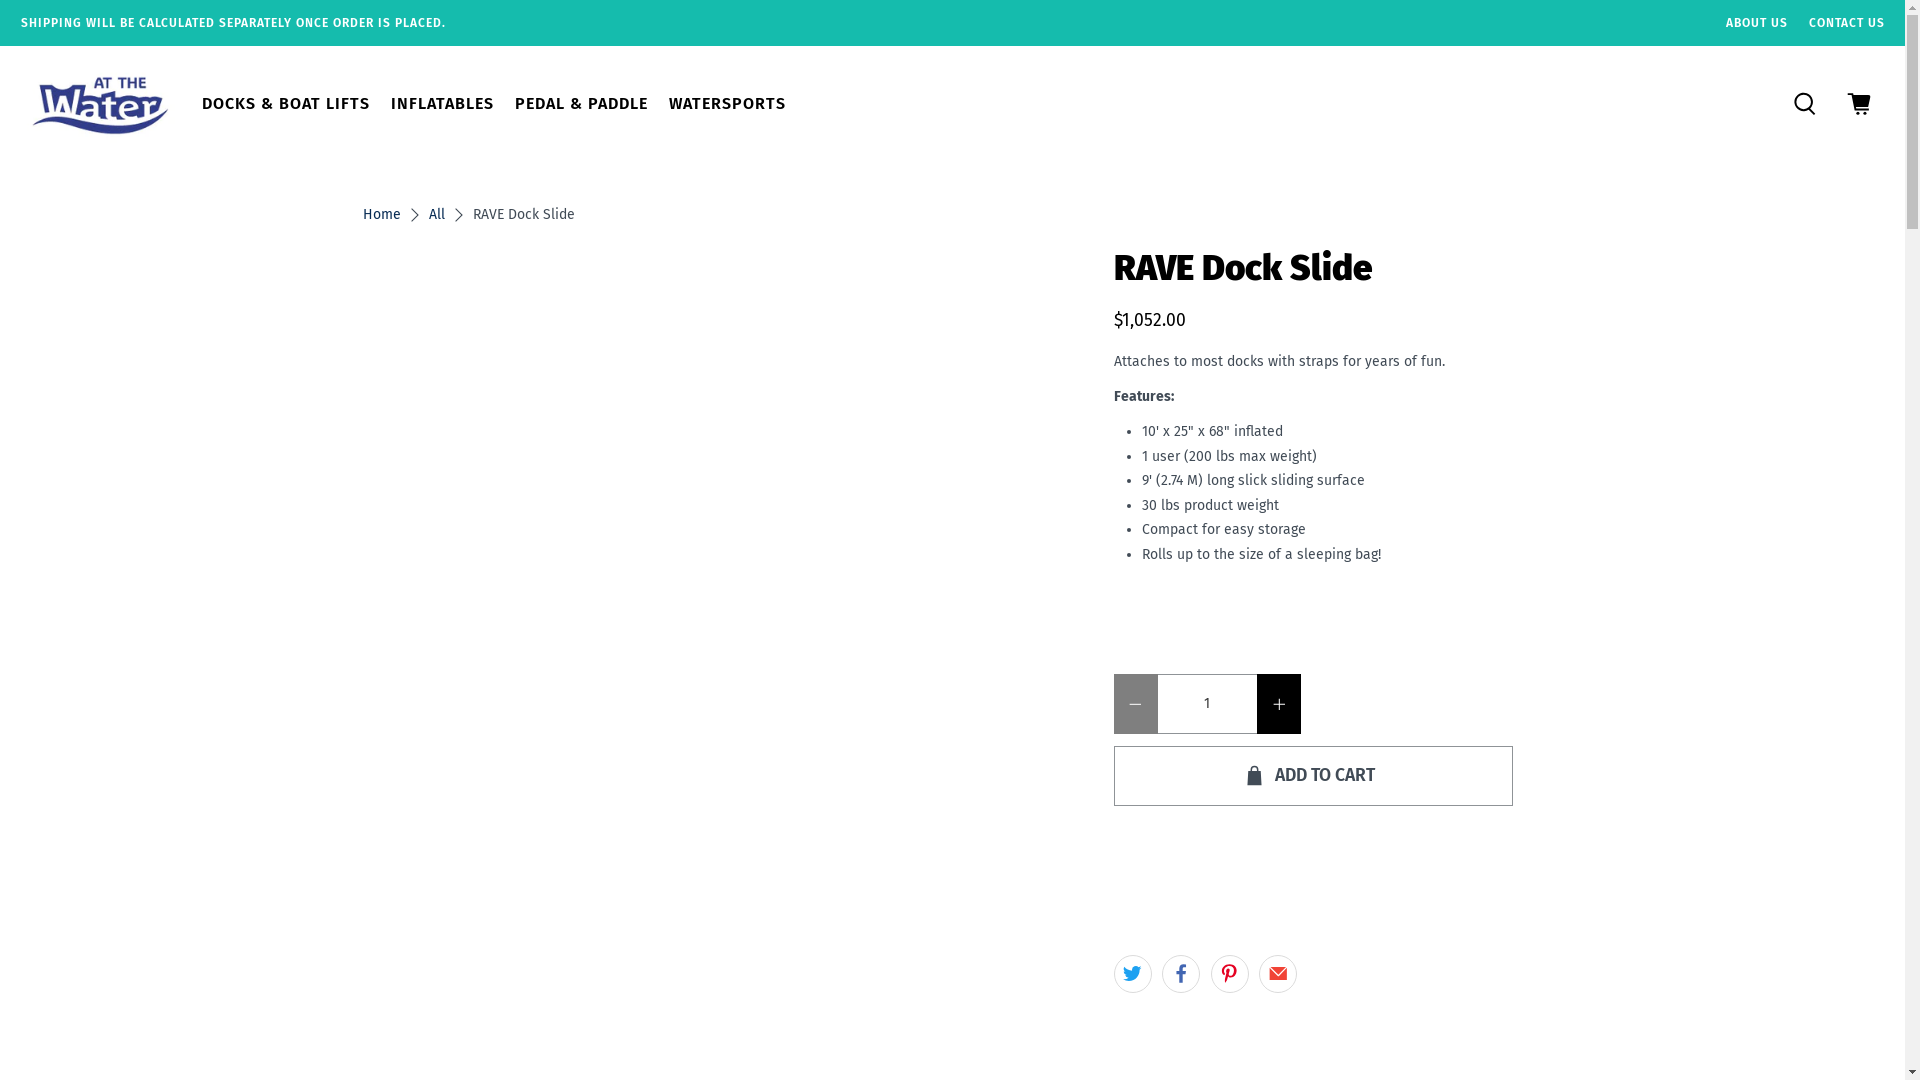 This screenshot has width=1920, height=1080. Describe the element at coordinates (286, 104) in the screenshot. I see `DOCKS & BOAT LIFTS` at that location.